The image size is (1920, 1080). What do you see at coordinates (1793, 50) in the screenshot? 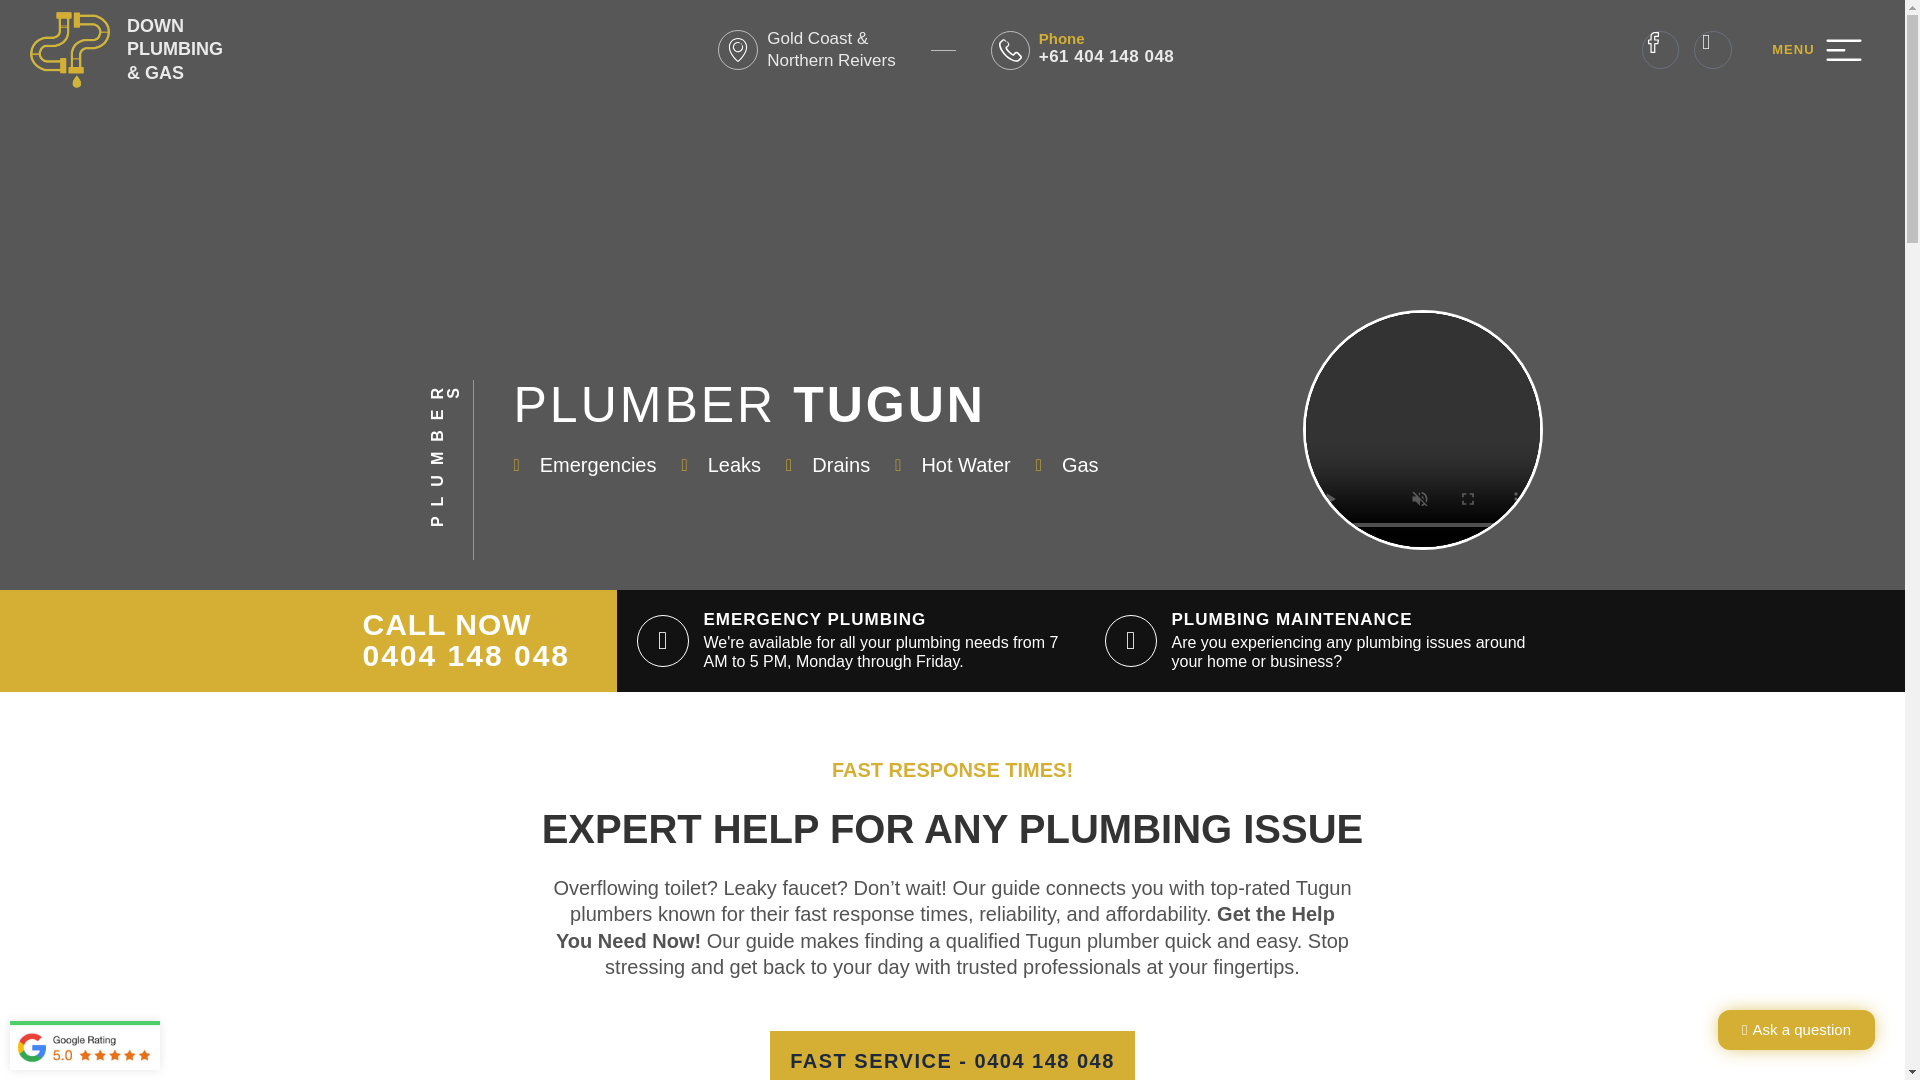
I see `MENU` at bounding box center [1793, 50].